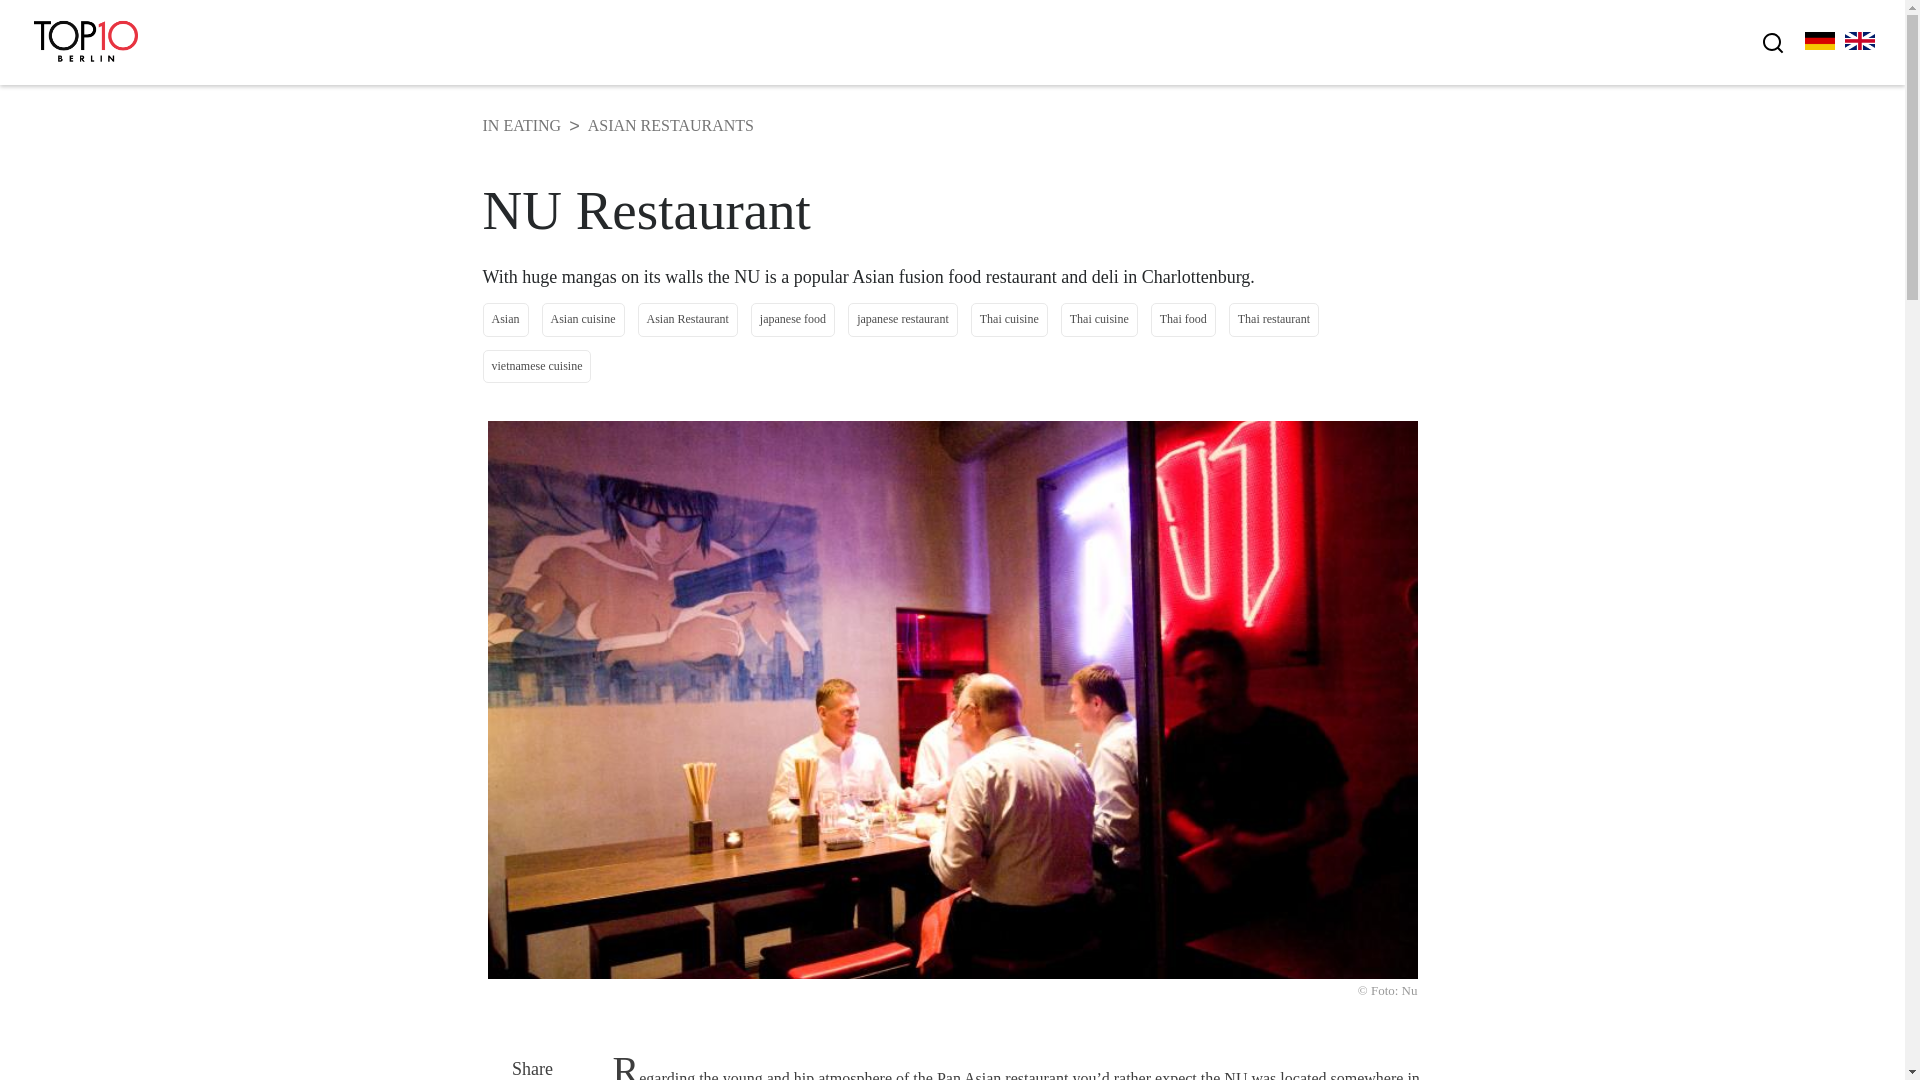 This screenshot has width=1920, height=1080. Describe the element at coordinates (504, 319) in the screenshot. I see `Asian` at that location.